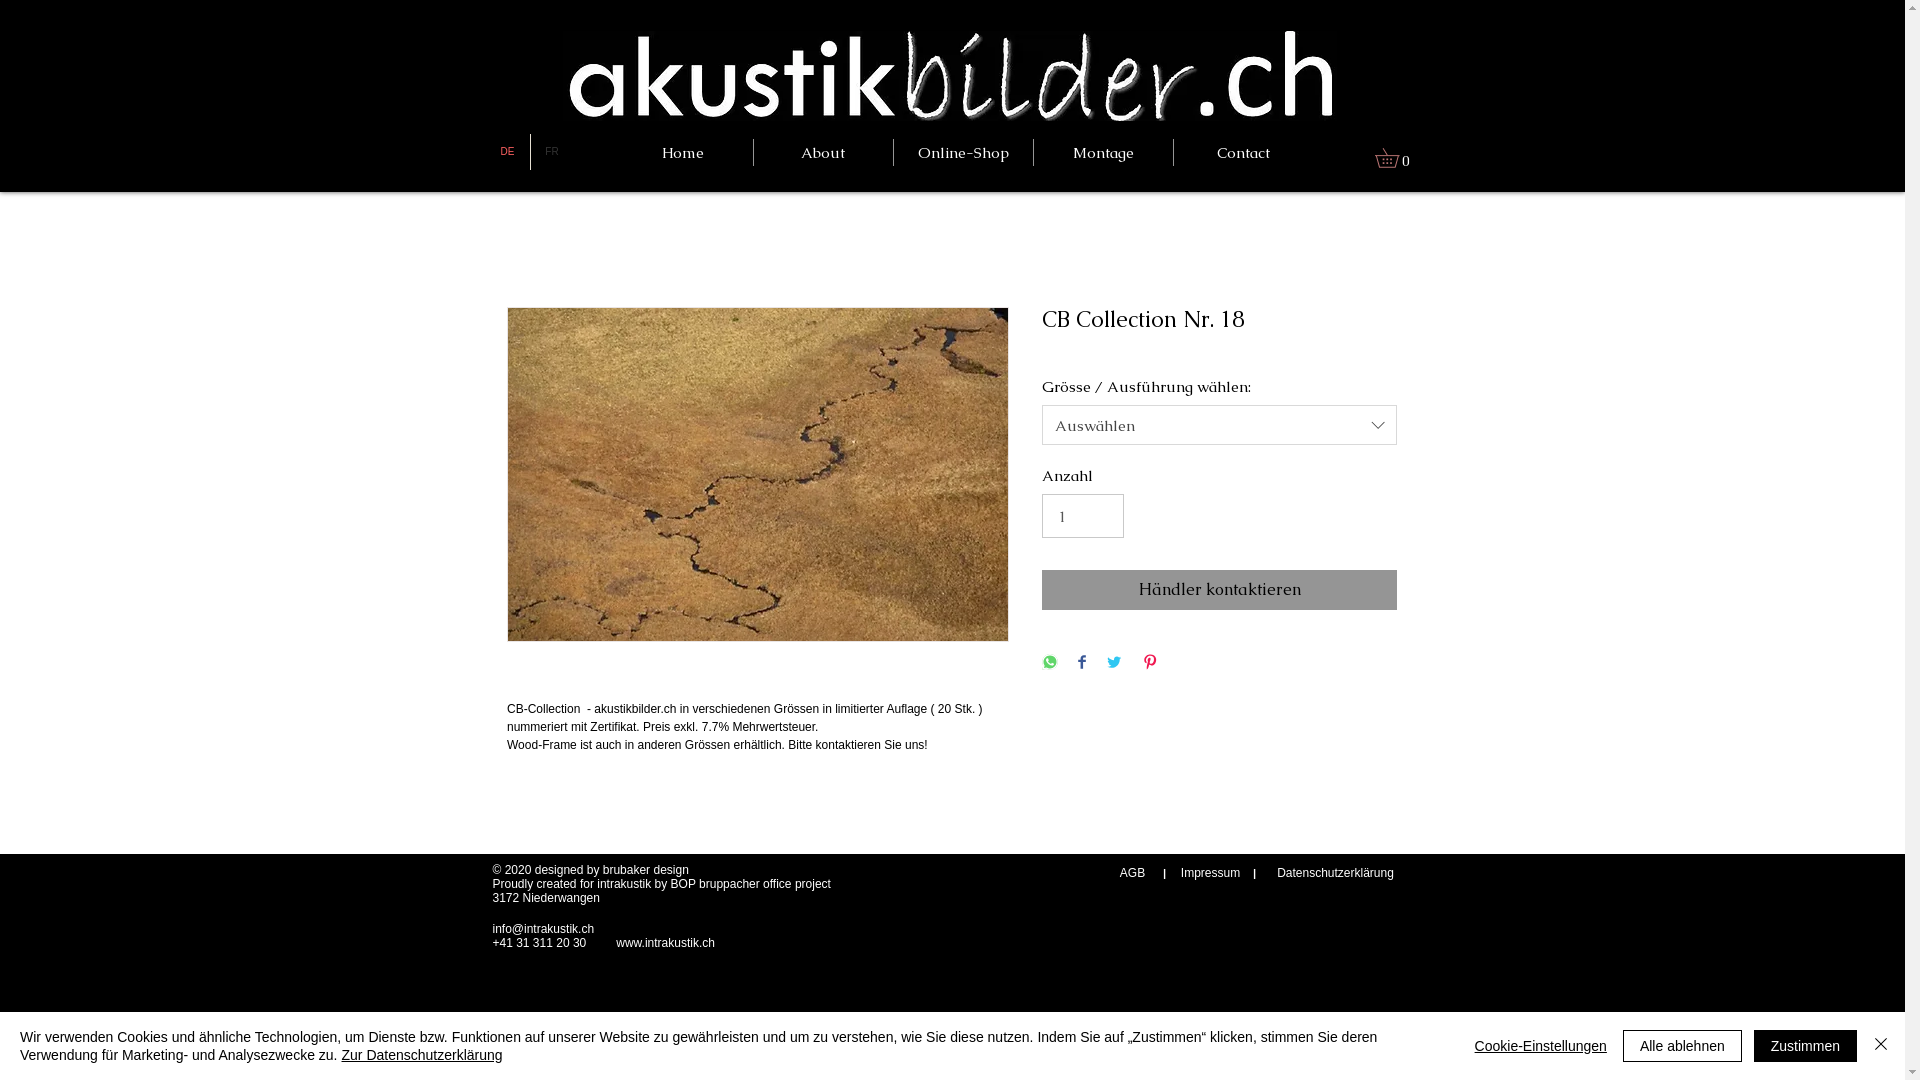 The image size is (1920, 1080). What do you see at coordinates (964, 152) in the screenshot?
I see `Online-Shop` at bounding box center [964, 152].